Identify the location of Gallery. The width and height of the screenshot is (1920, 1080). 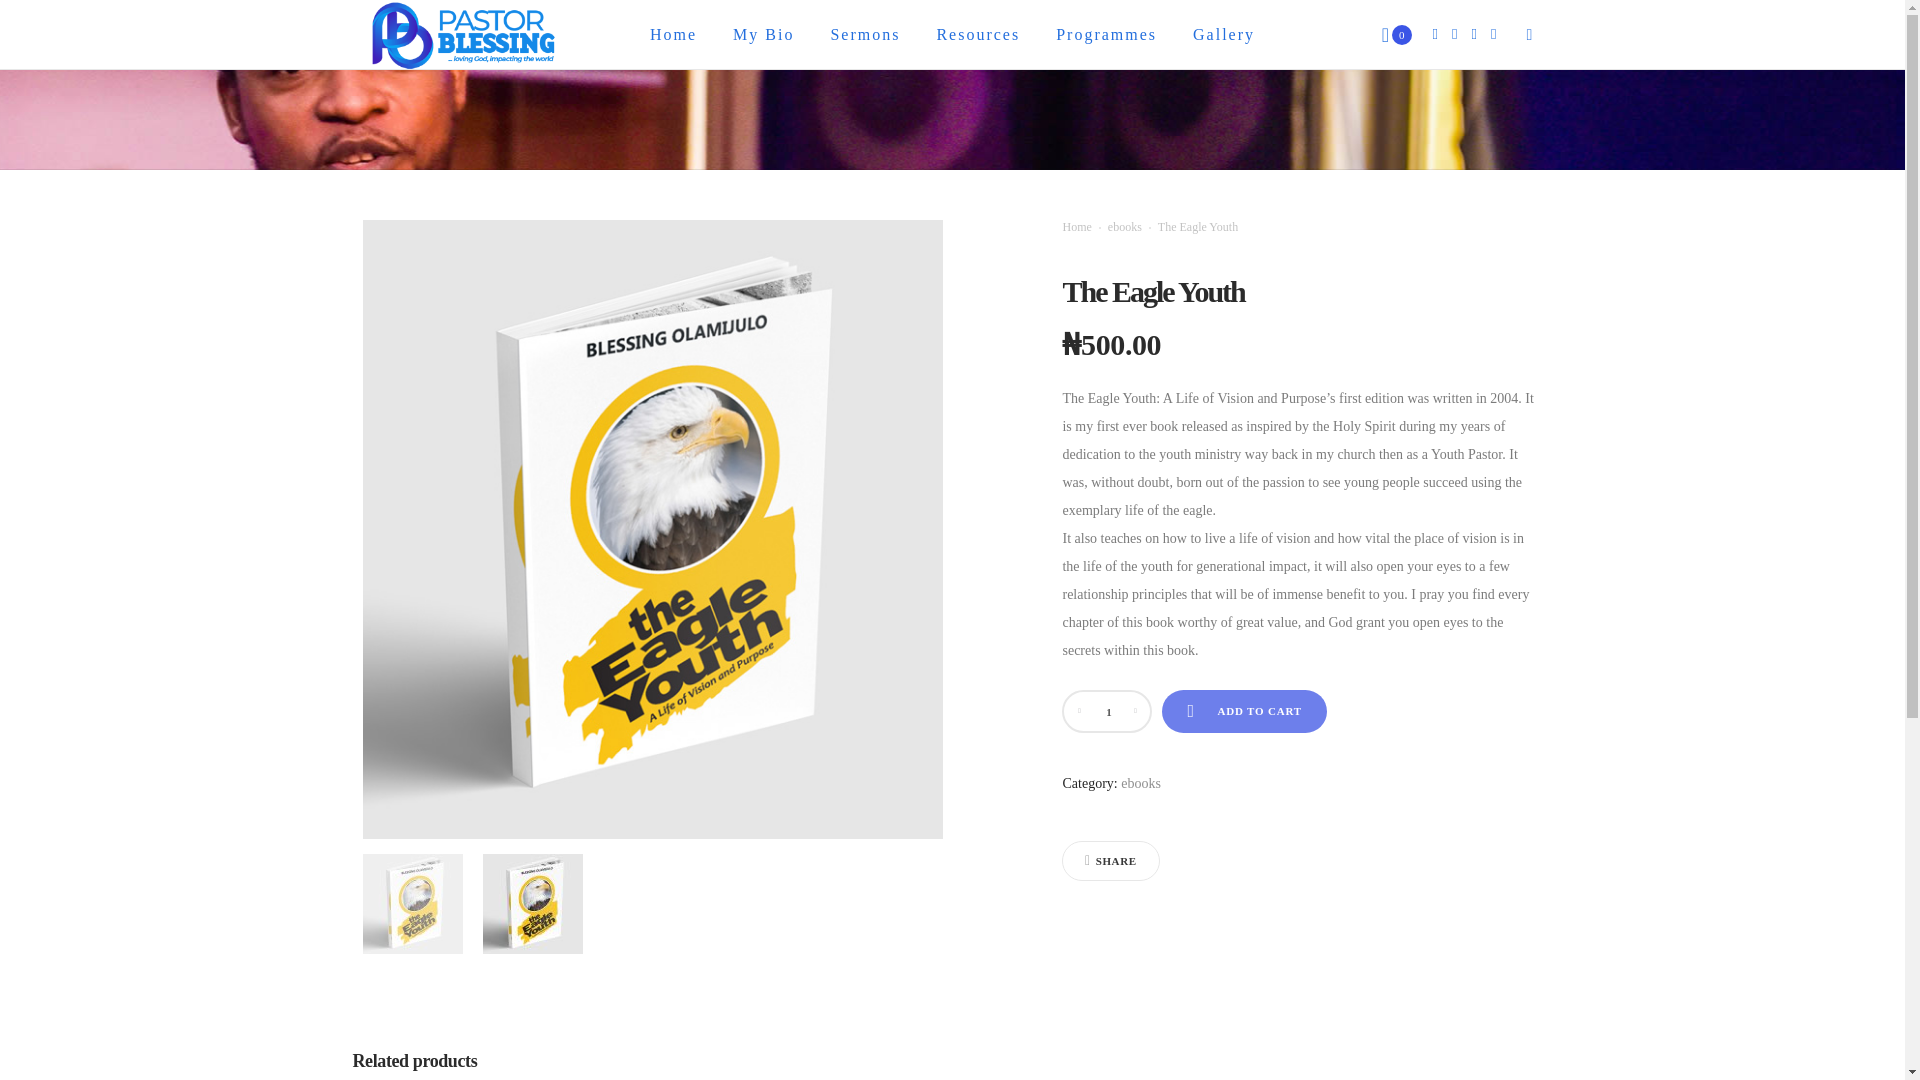
(1224, 34).